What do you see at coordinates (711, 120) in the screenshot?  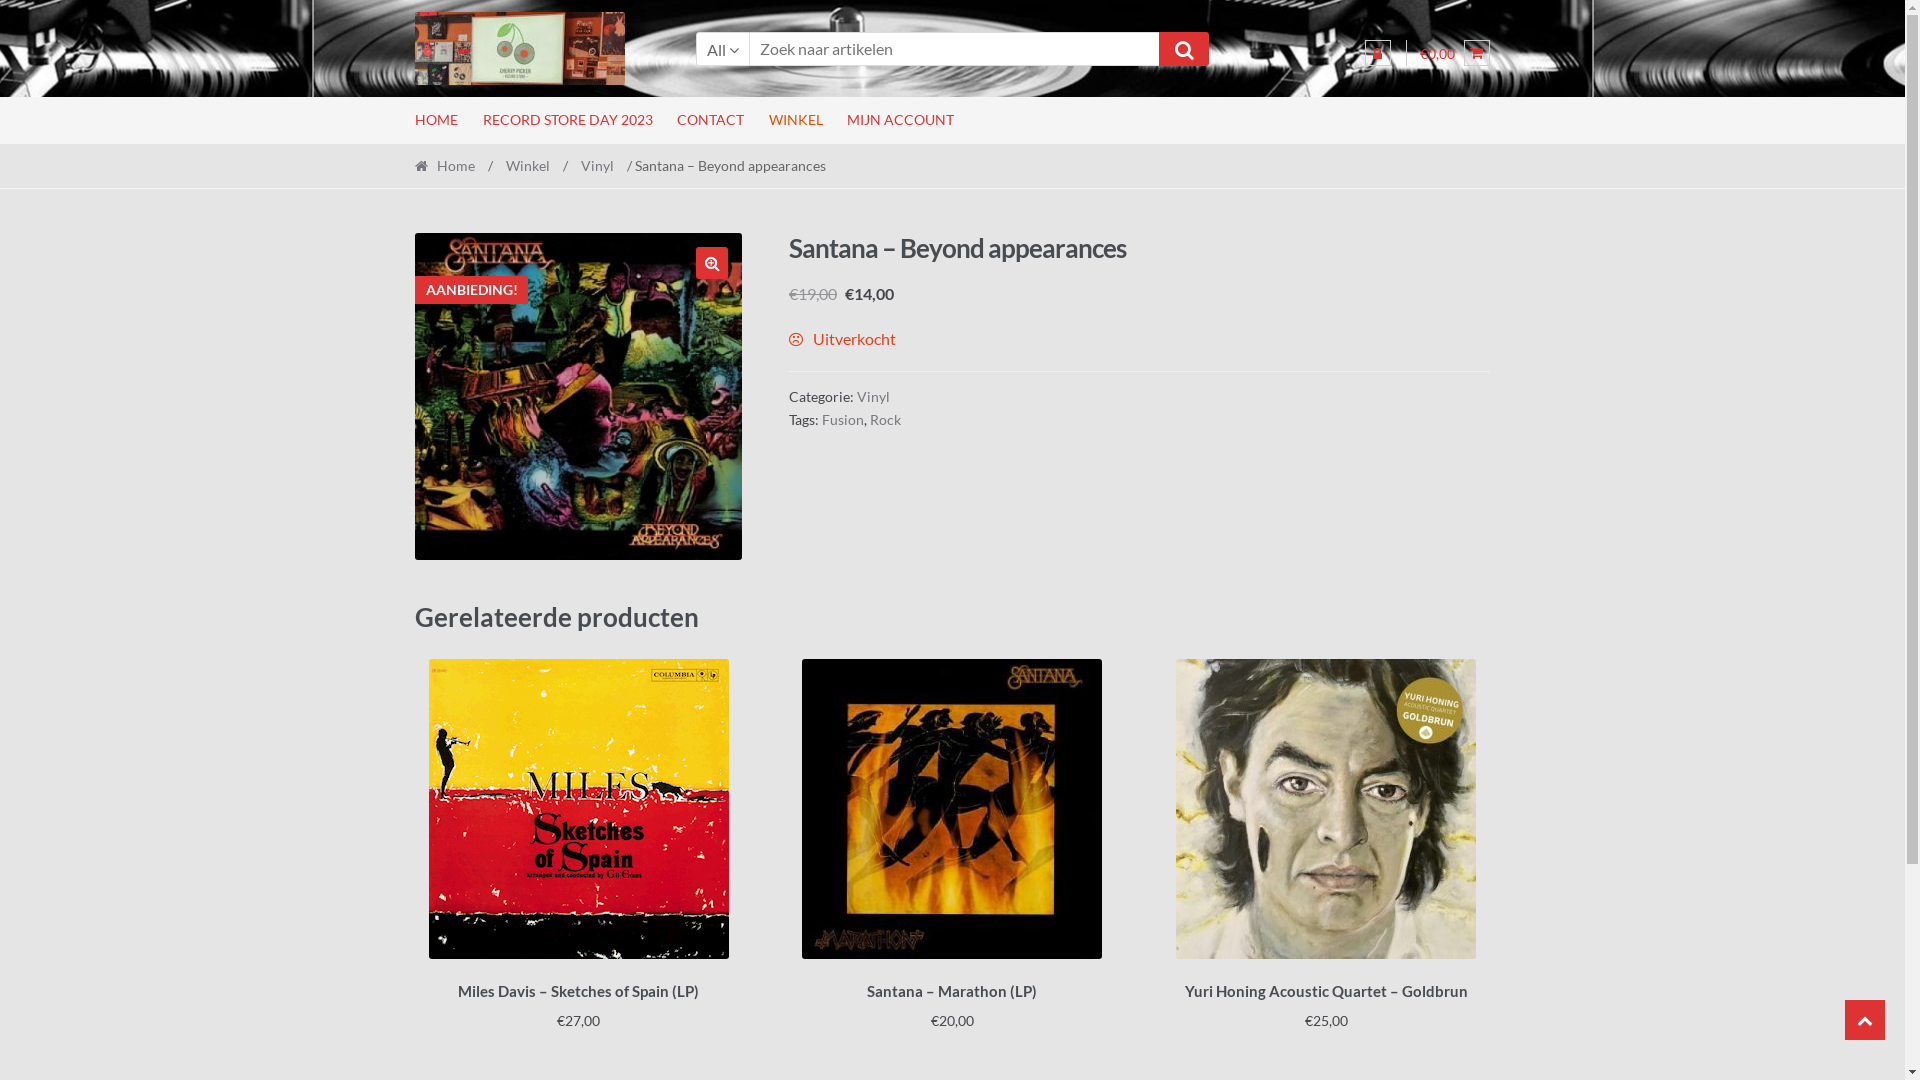 I see `CONTACT` at bounding box center [711, 120].